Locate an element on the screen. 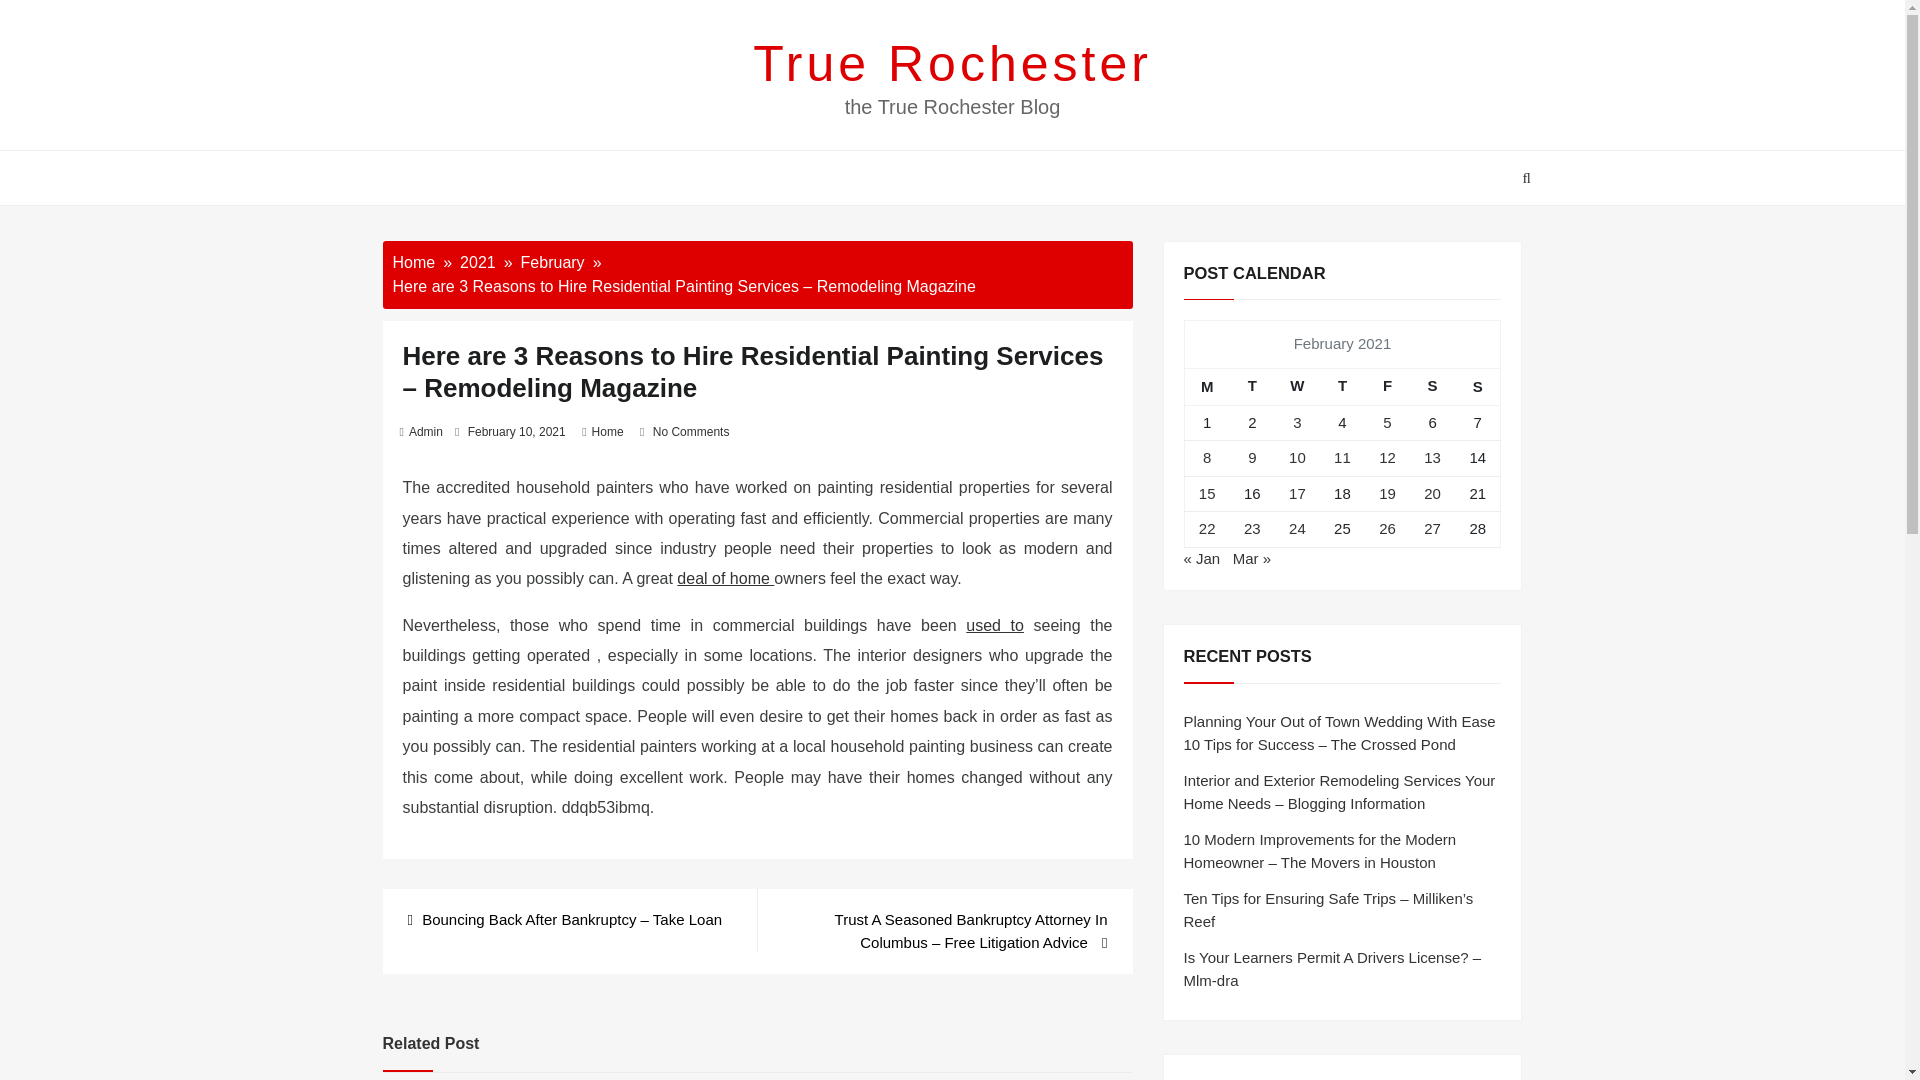  used to is located at coordinates (994, 624).